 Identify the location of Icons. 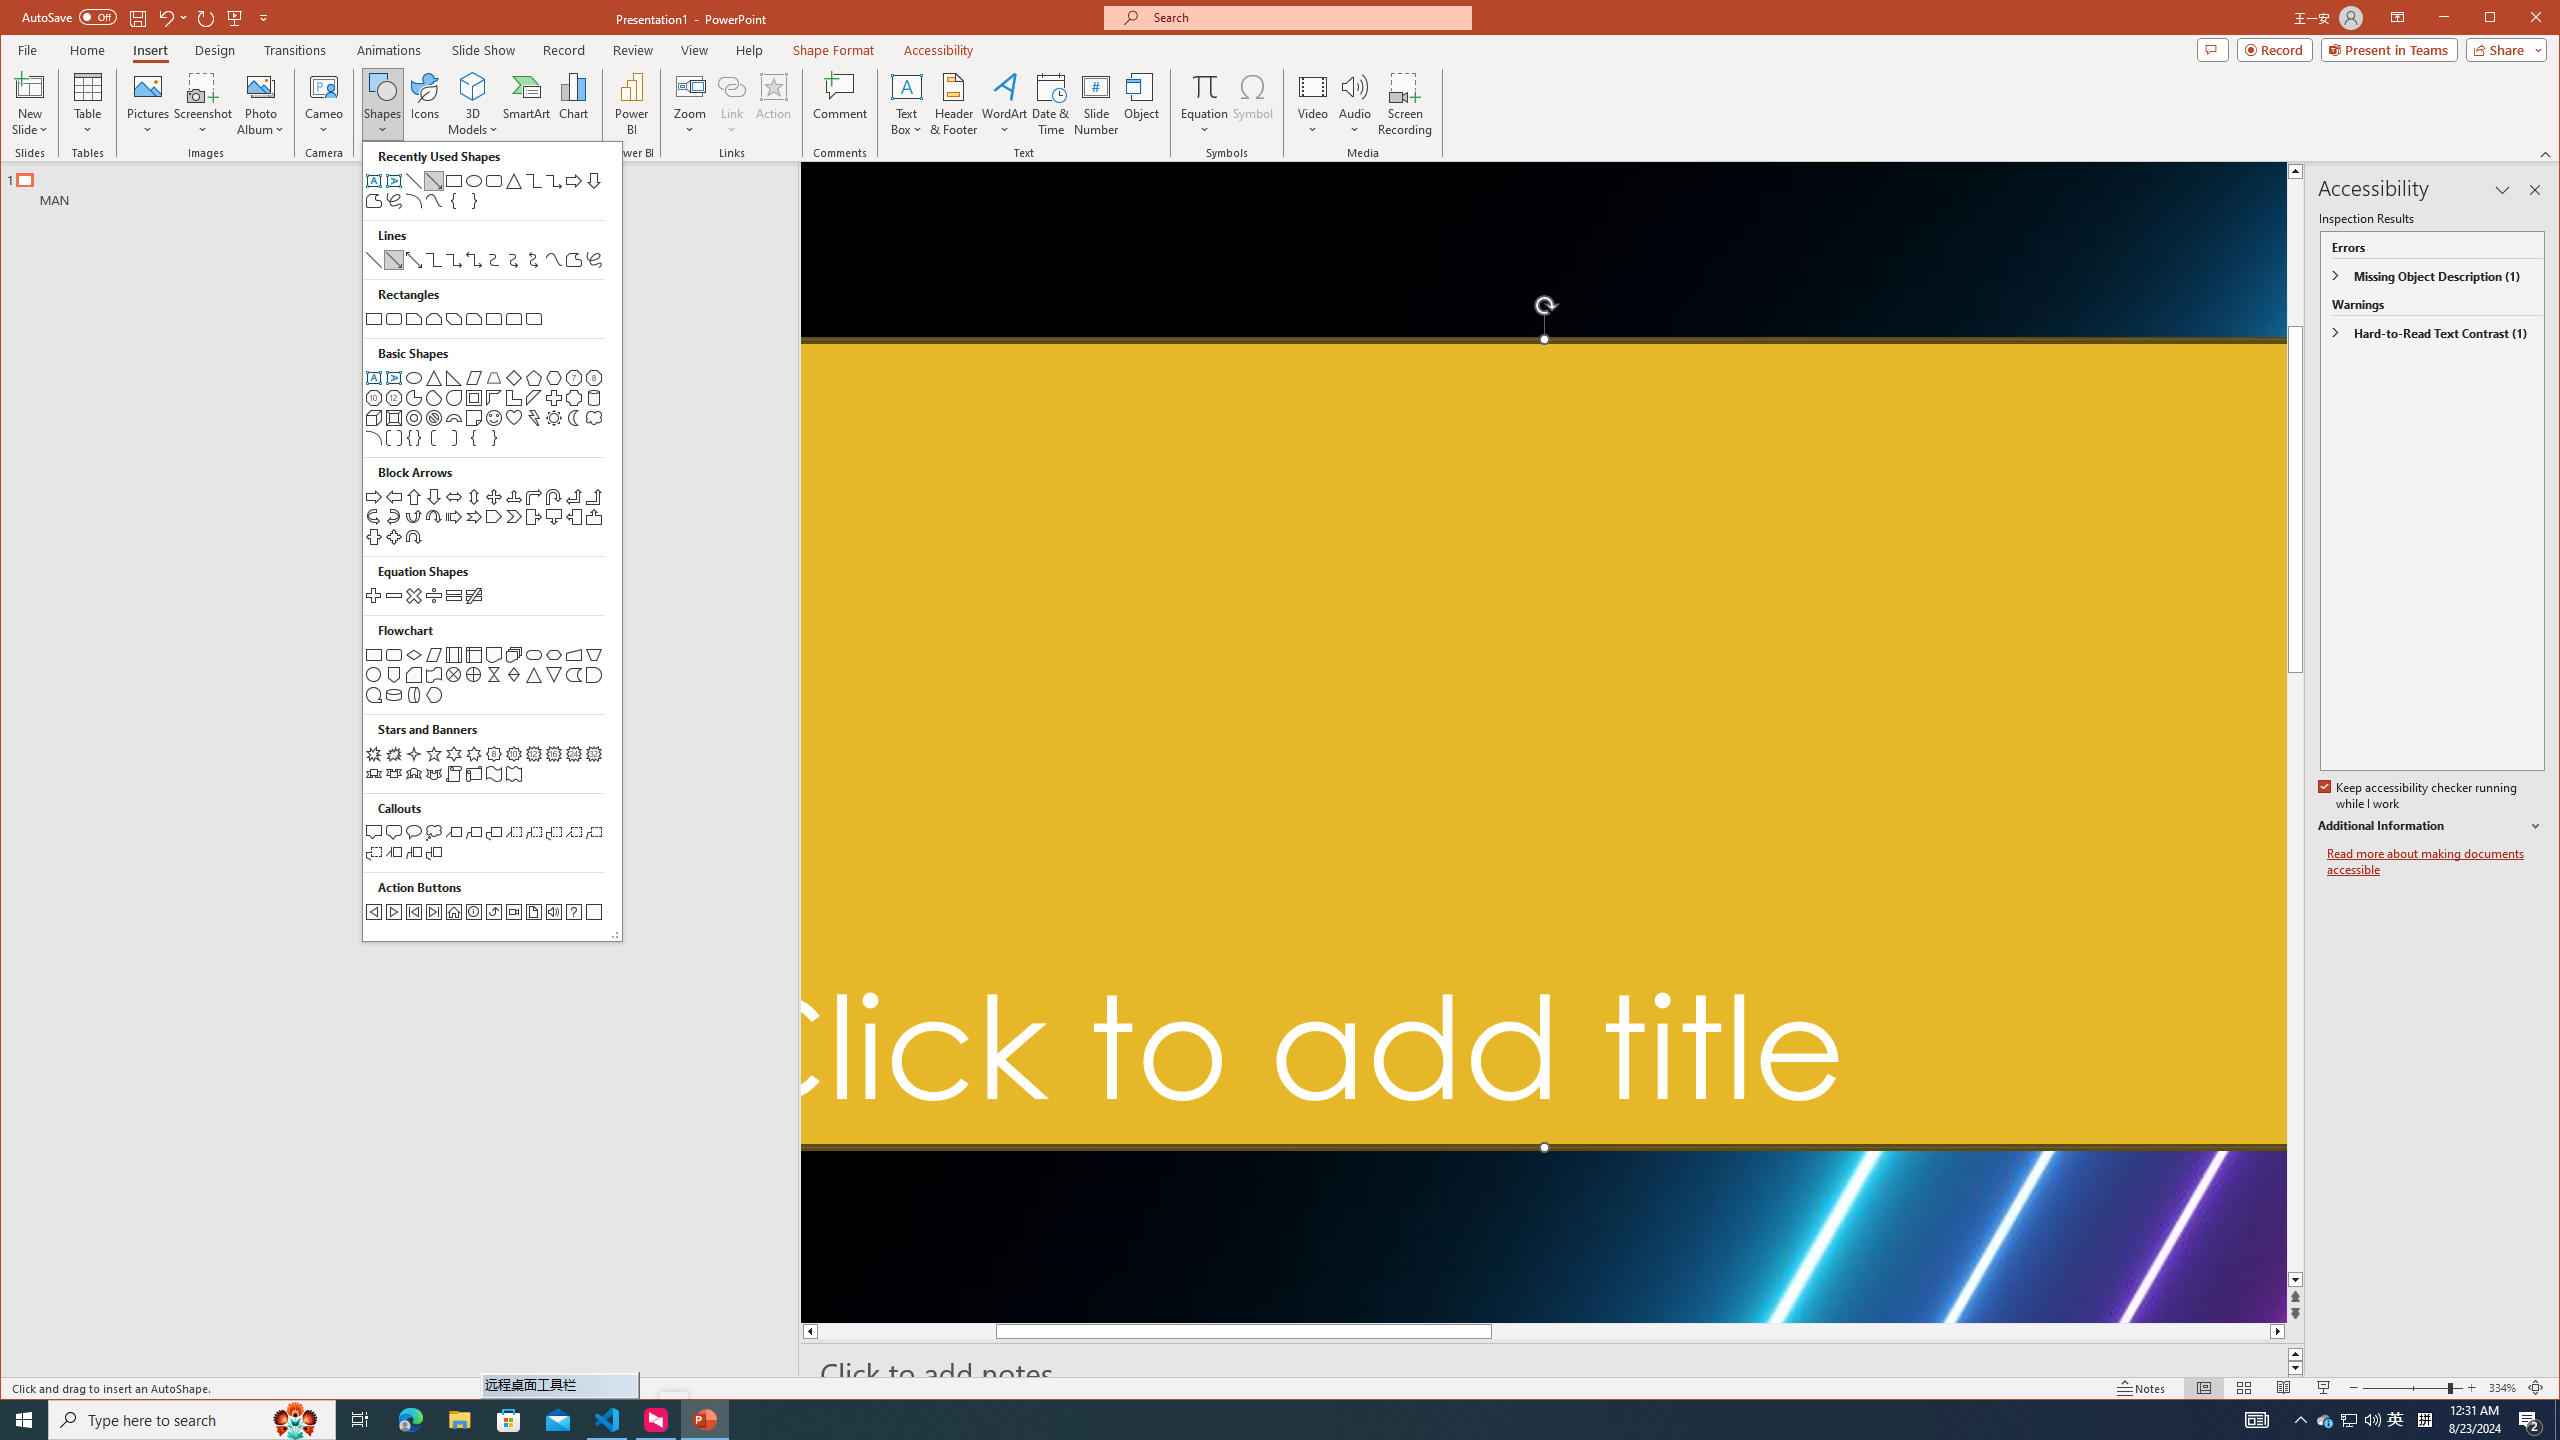
(260, 104).